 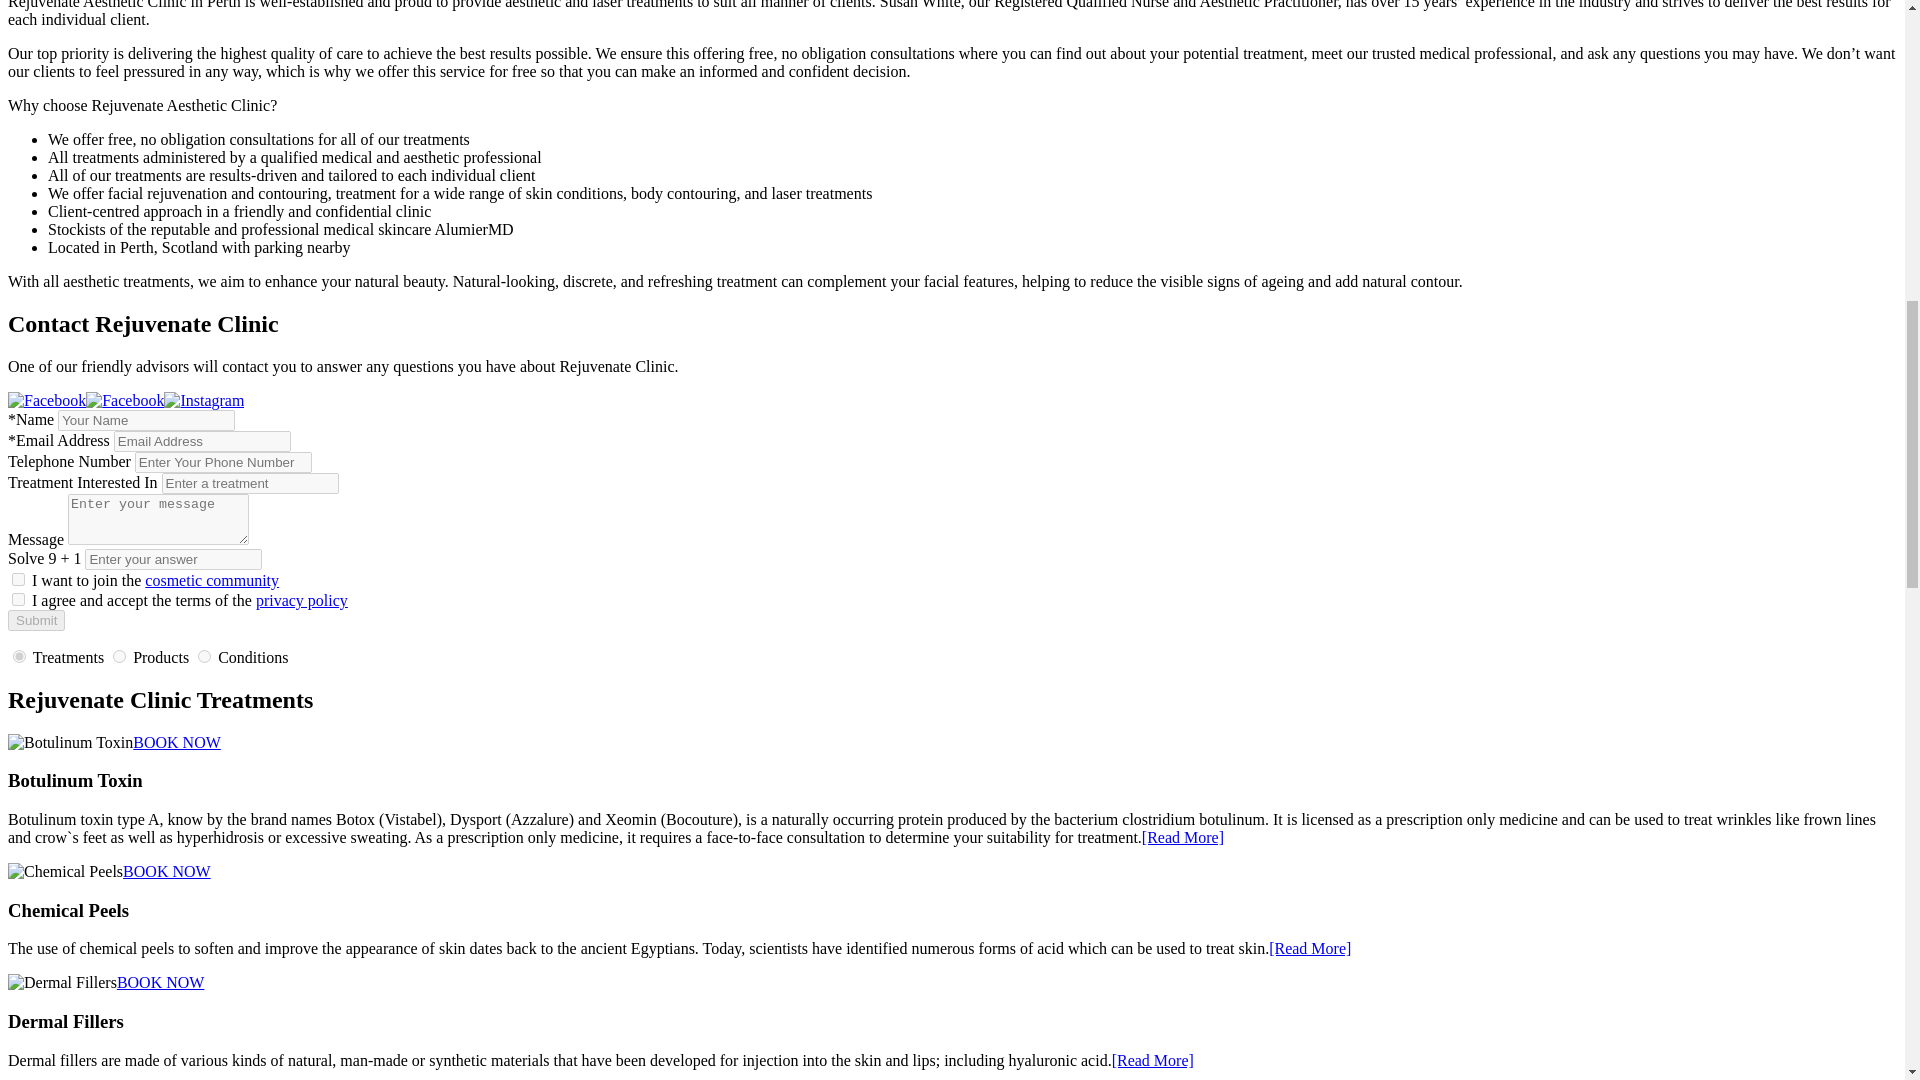 I want to click on 1, so click(x=18, y=580).